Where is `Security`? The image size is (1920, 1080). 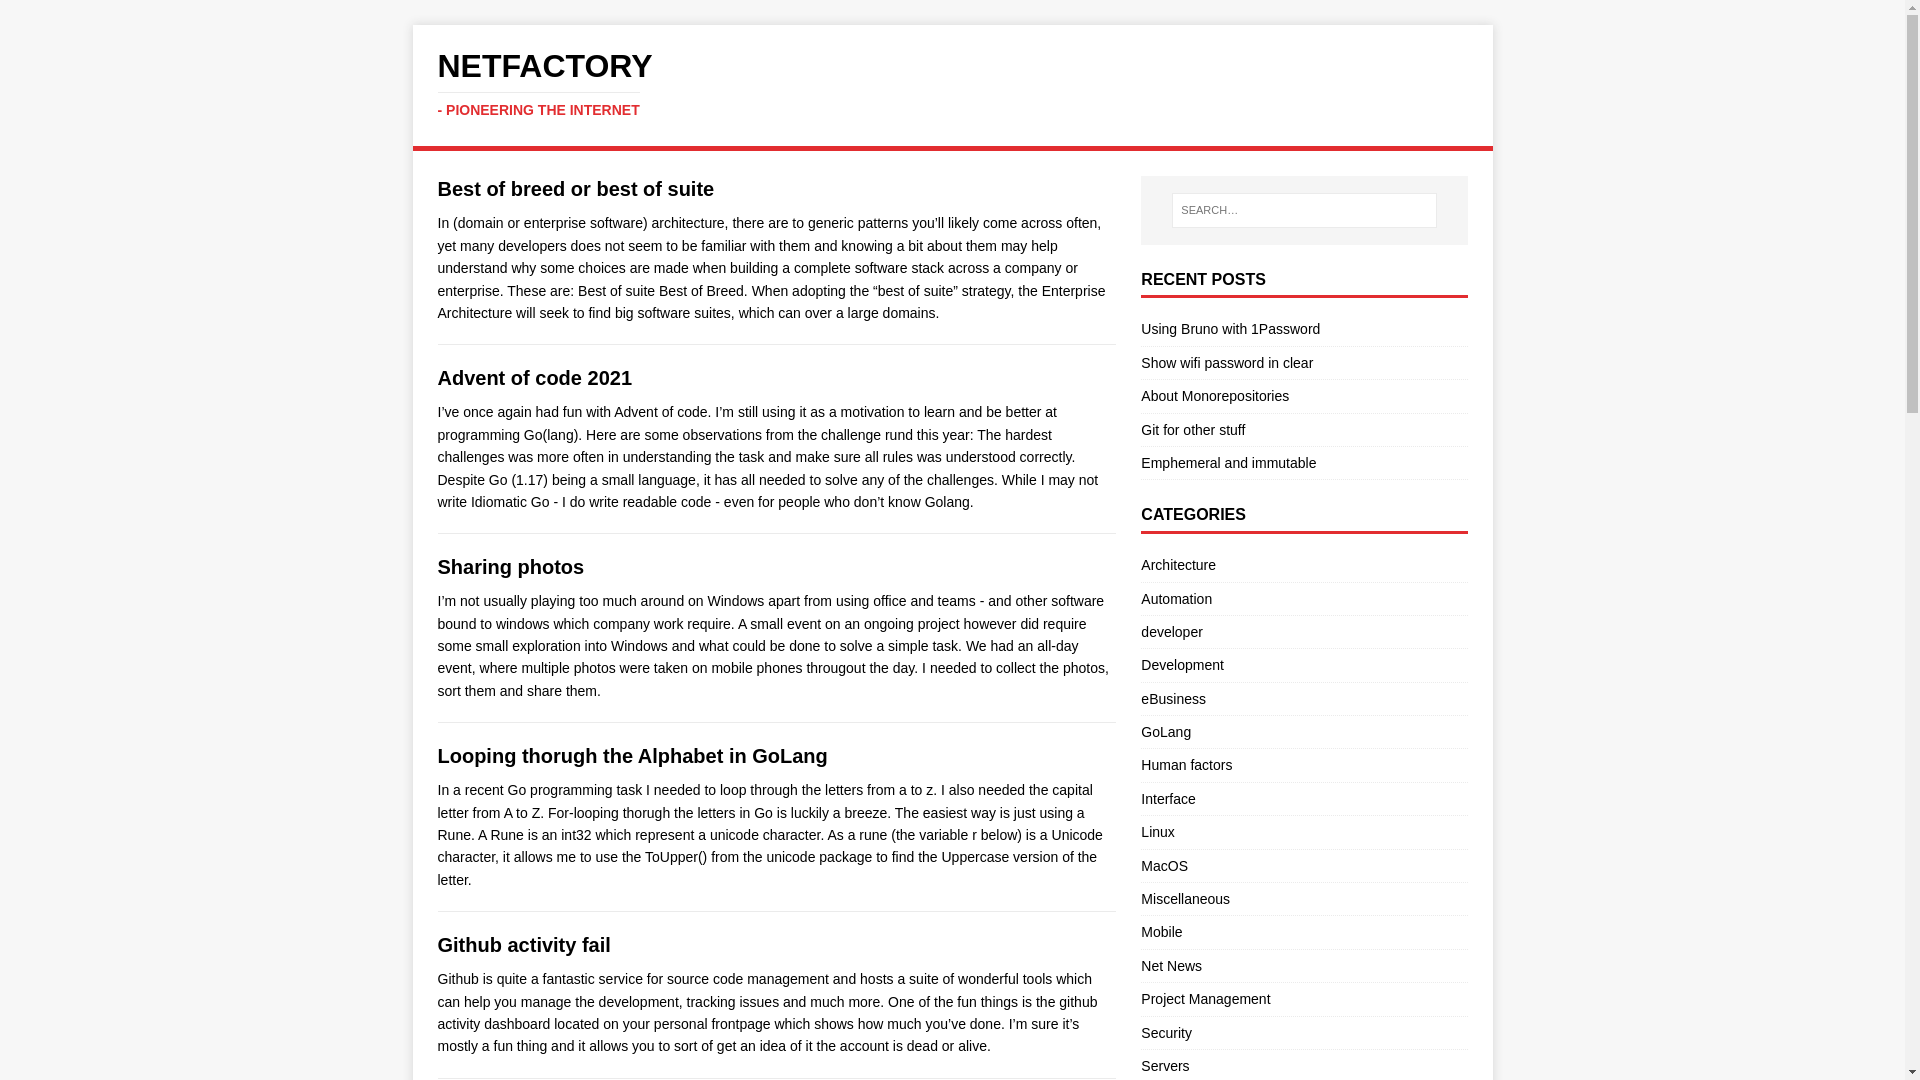
Security is located at coordinates (1166, 1032).